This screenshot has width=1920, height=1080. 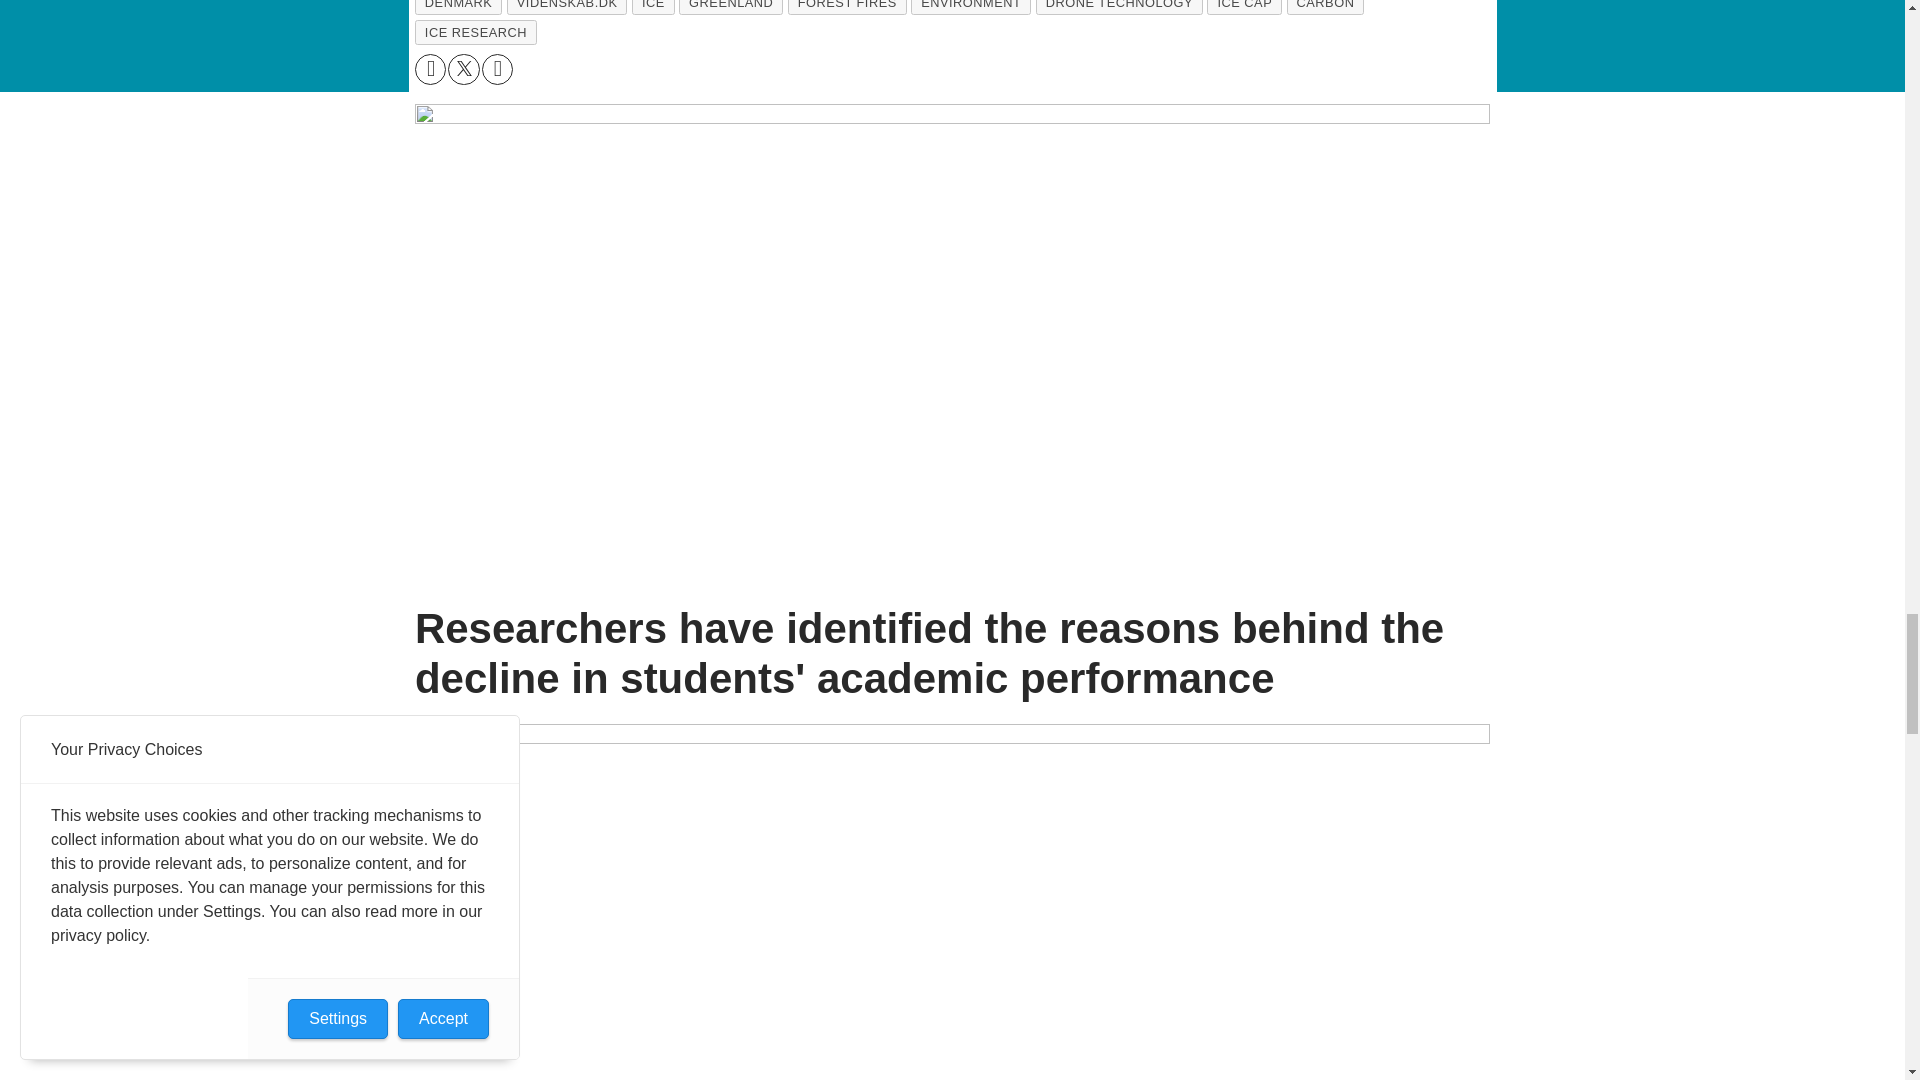 I want to click on ICE, so click(x=653, y=8).